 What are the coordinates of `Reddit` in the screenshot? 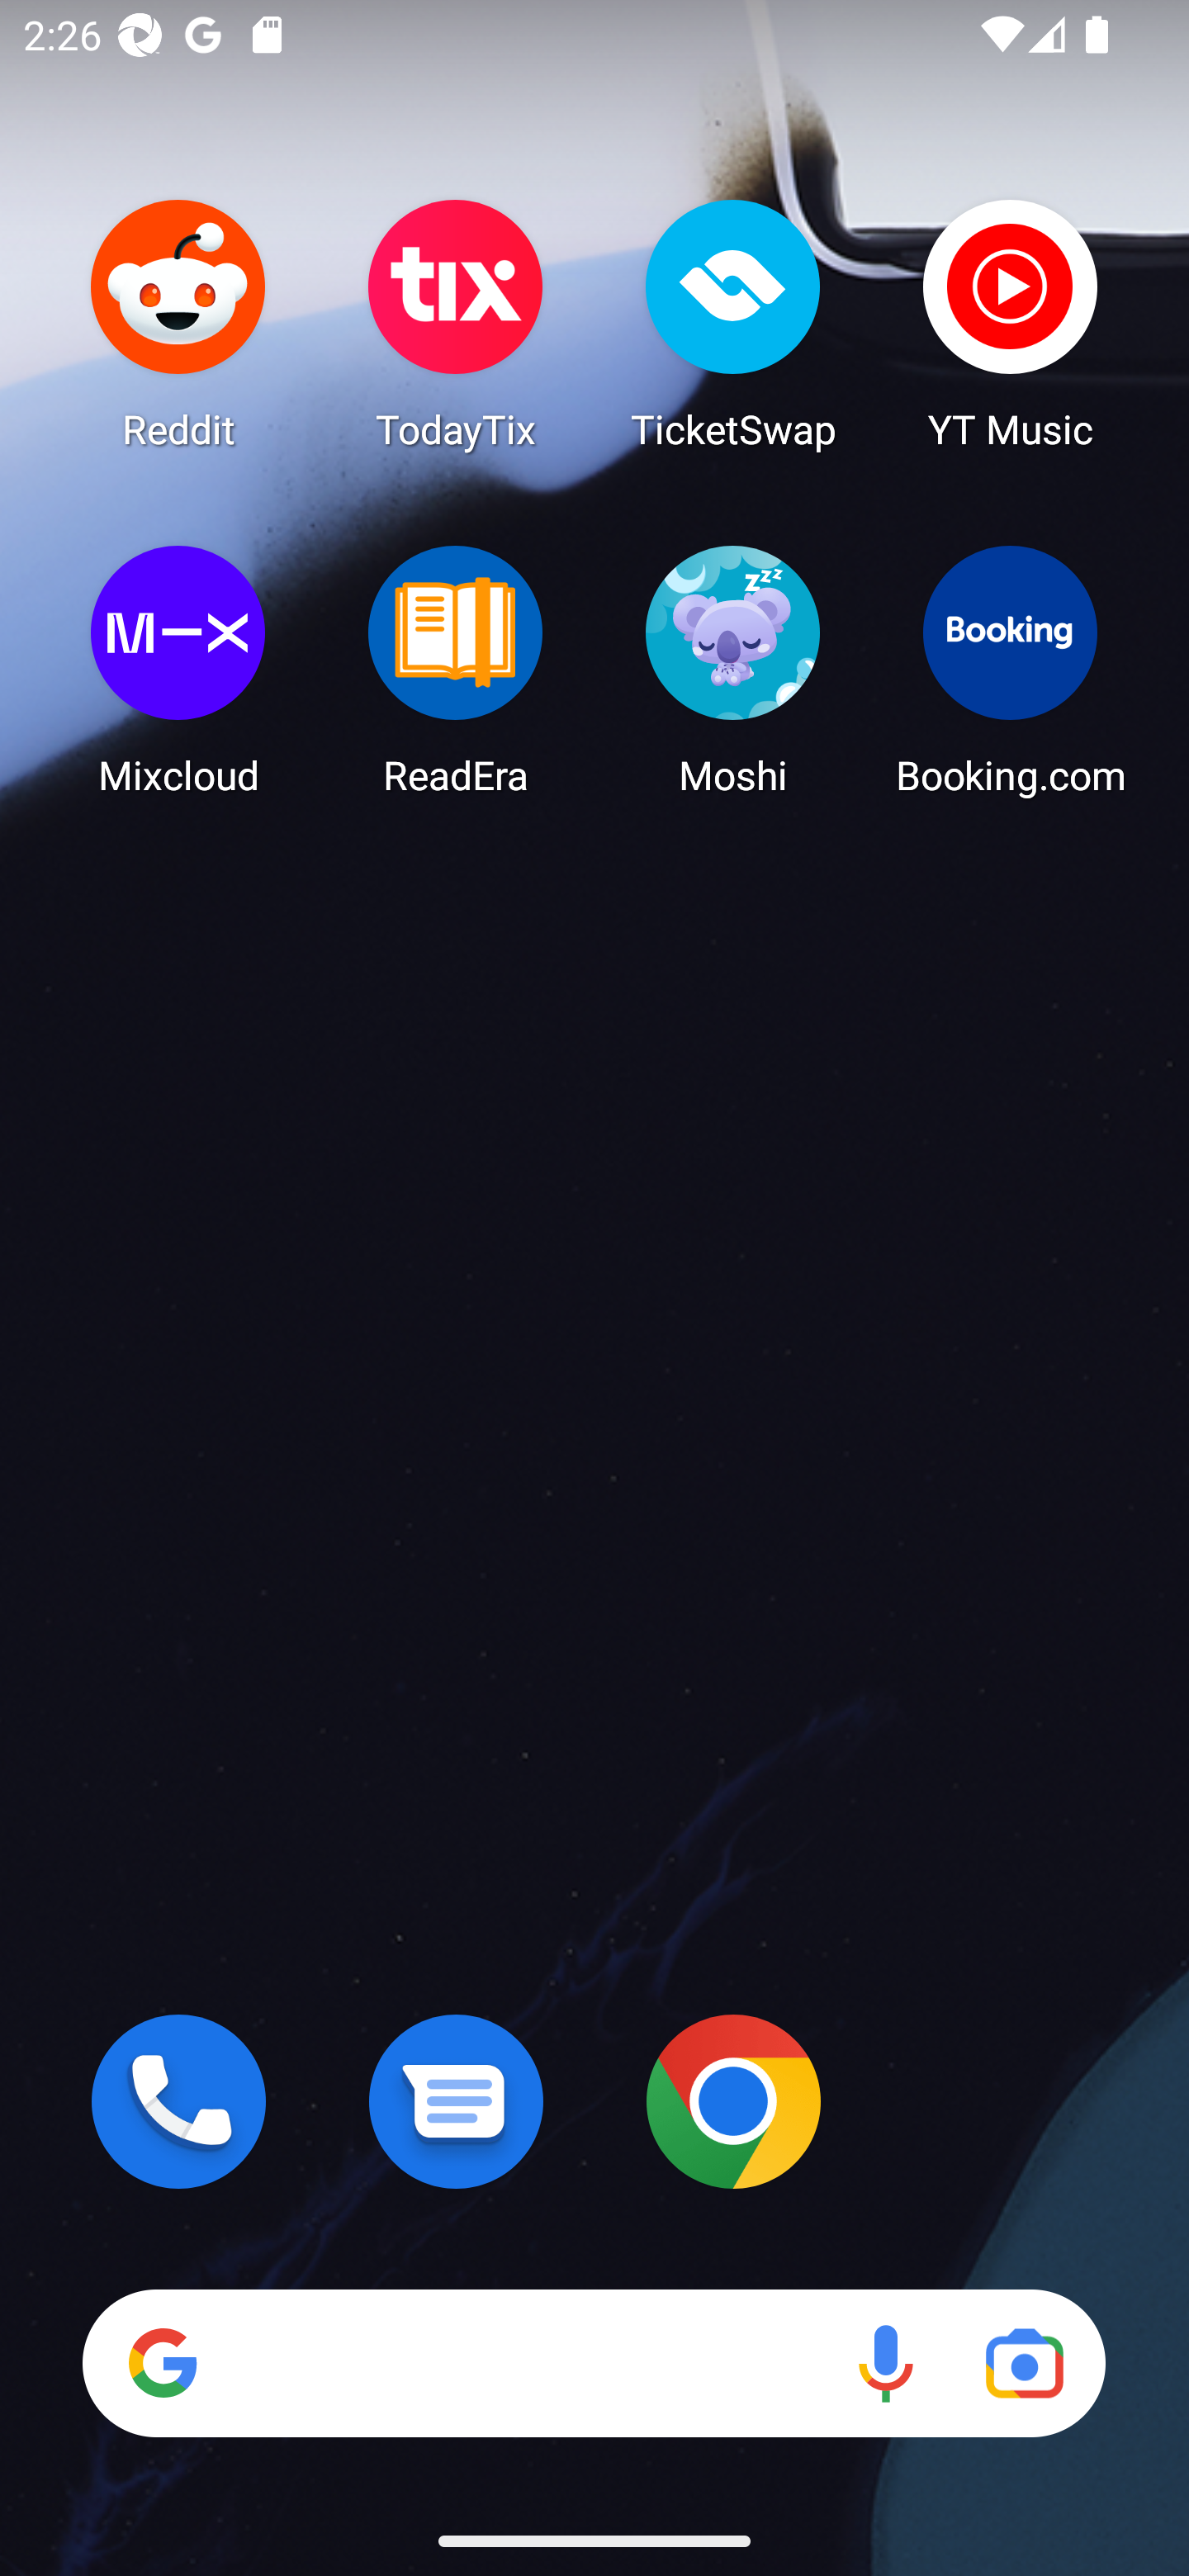 It's located at (178, 324).